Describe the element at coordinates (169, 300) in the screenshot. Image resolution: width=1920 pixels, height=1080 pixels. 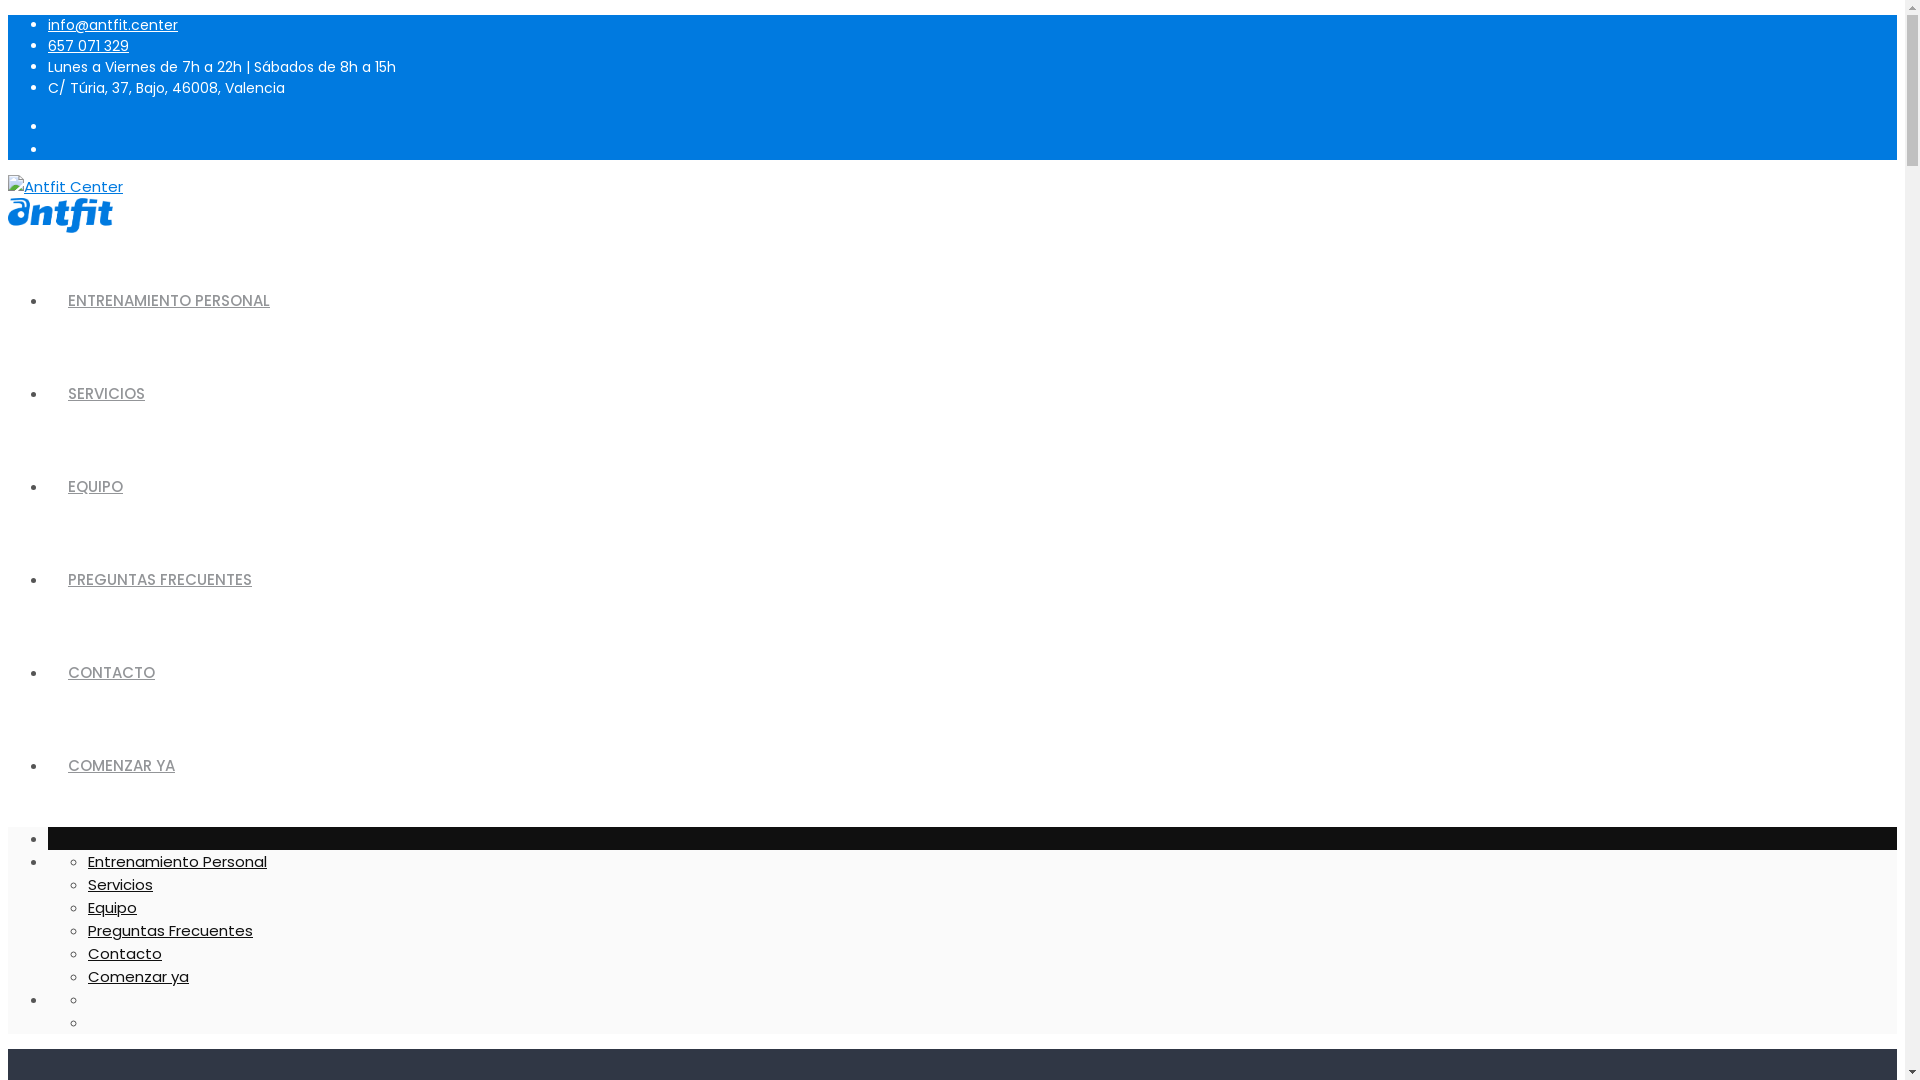
I see `ENTRENAMIENTO PERSONAL` at that location.